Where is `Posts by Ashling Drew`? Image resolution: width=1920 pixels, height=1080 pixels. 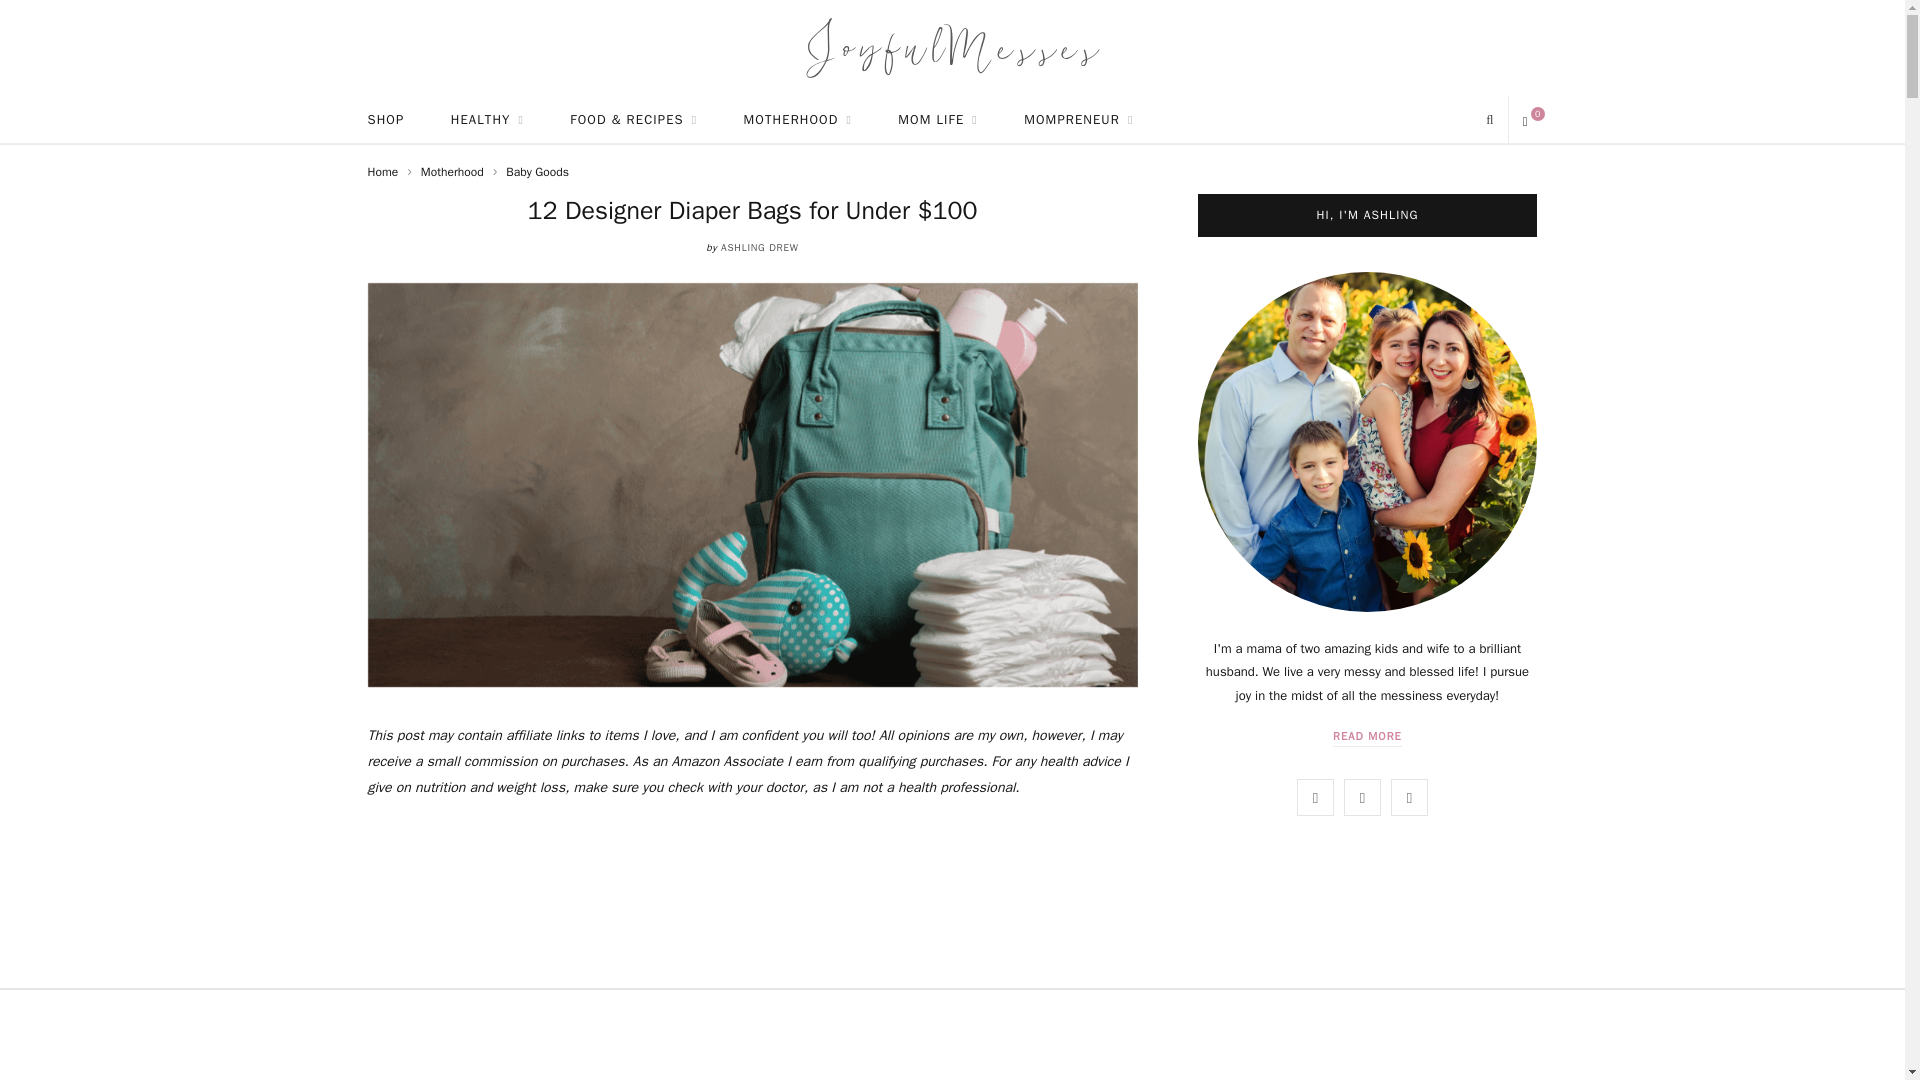
Posts by Ashling Drew is located at coordinates (760, 246).